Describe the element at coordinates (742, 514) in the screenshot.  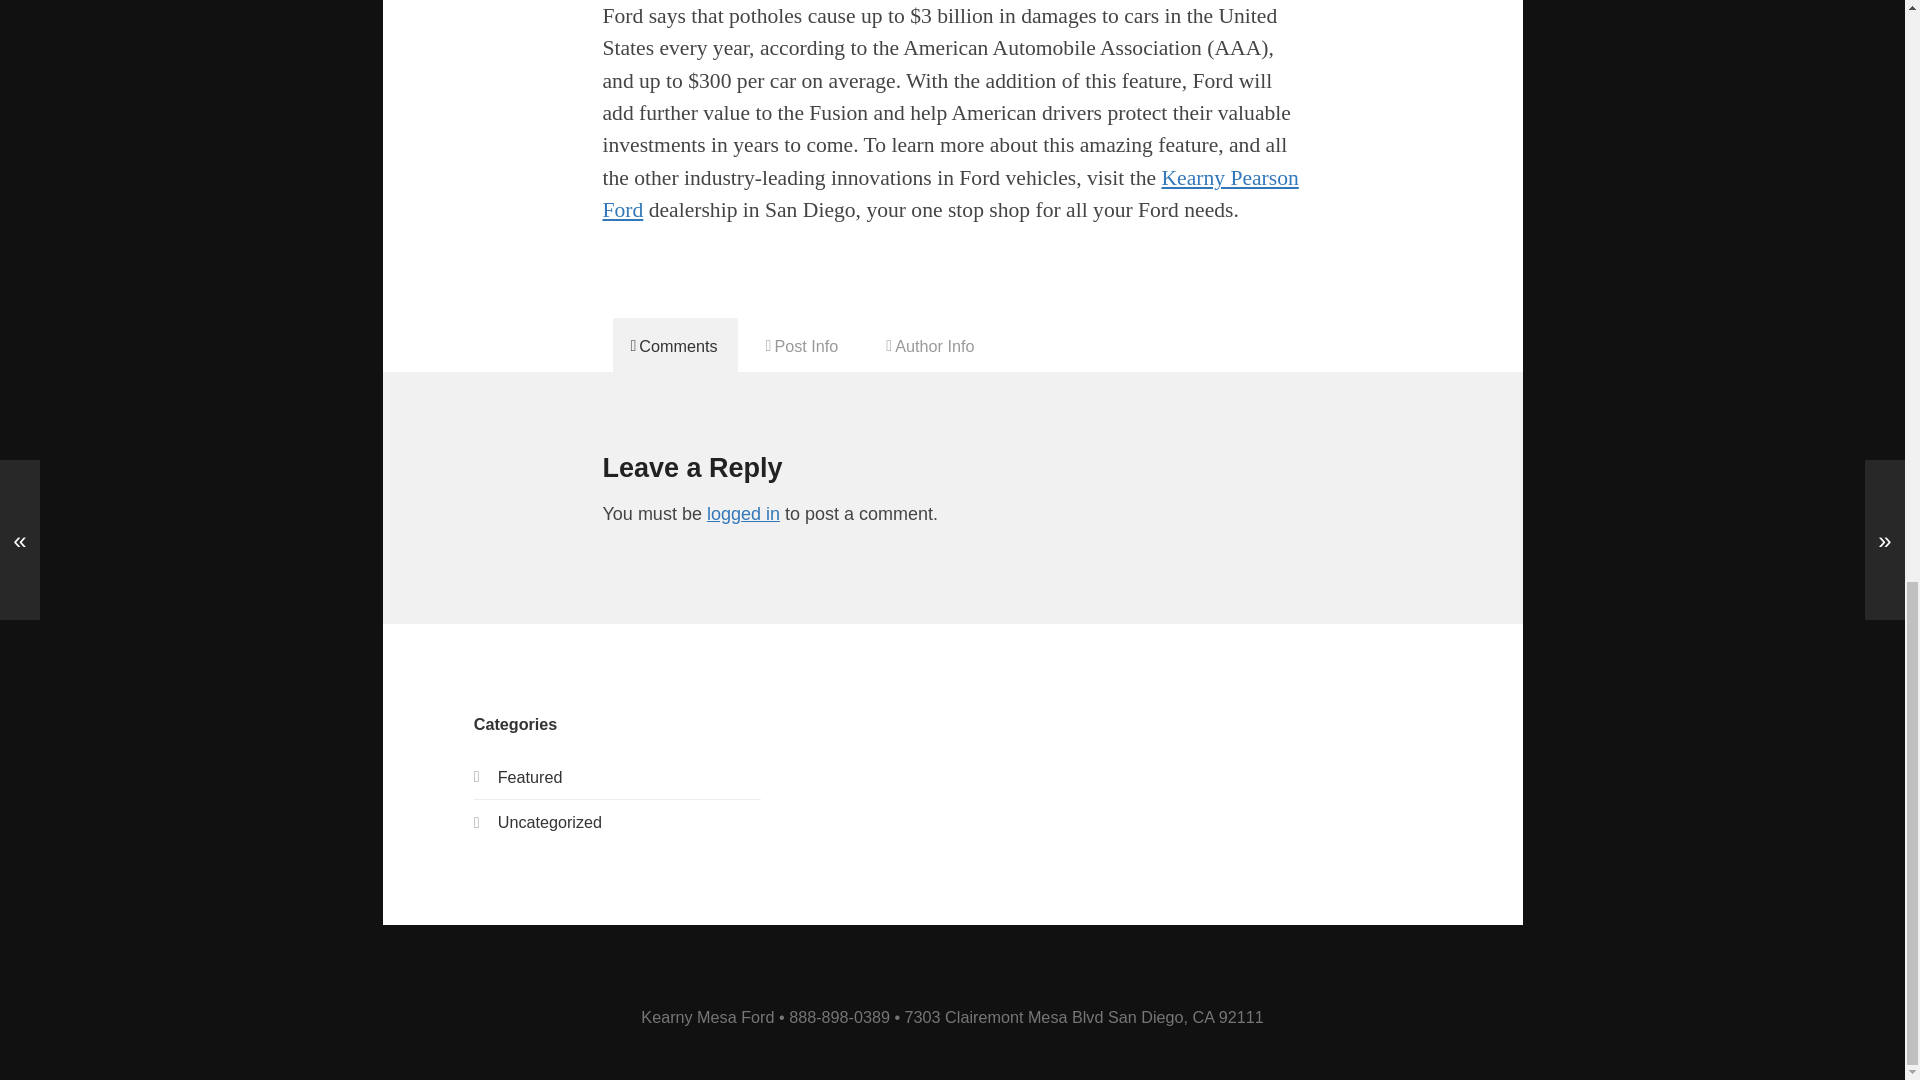
I see `logged in` at that location.